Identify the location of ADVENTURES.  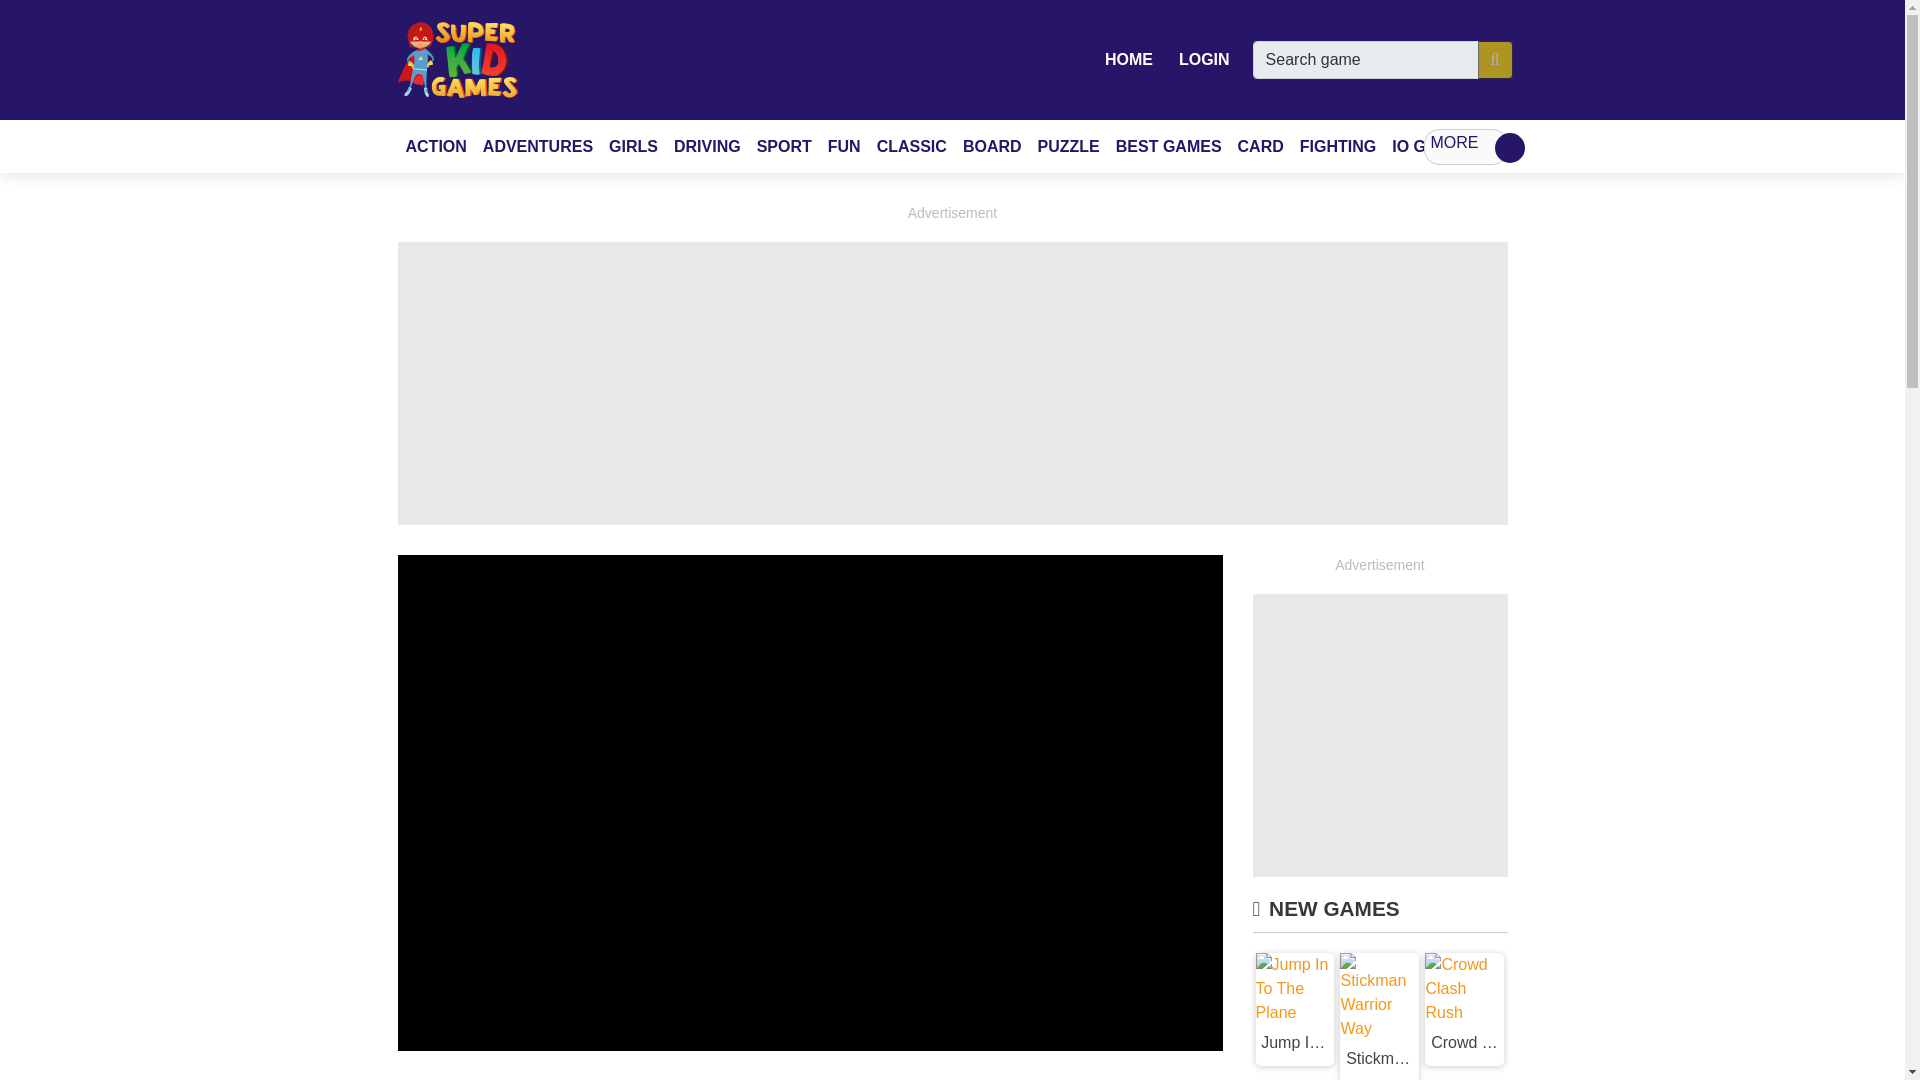
(537, 146).